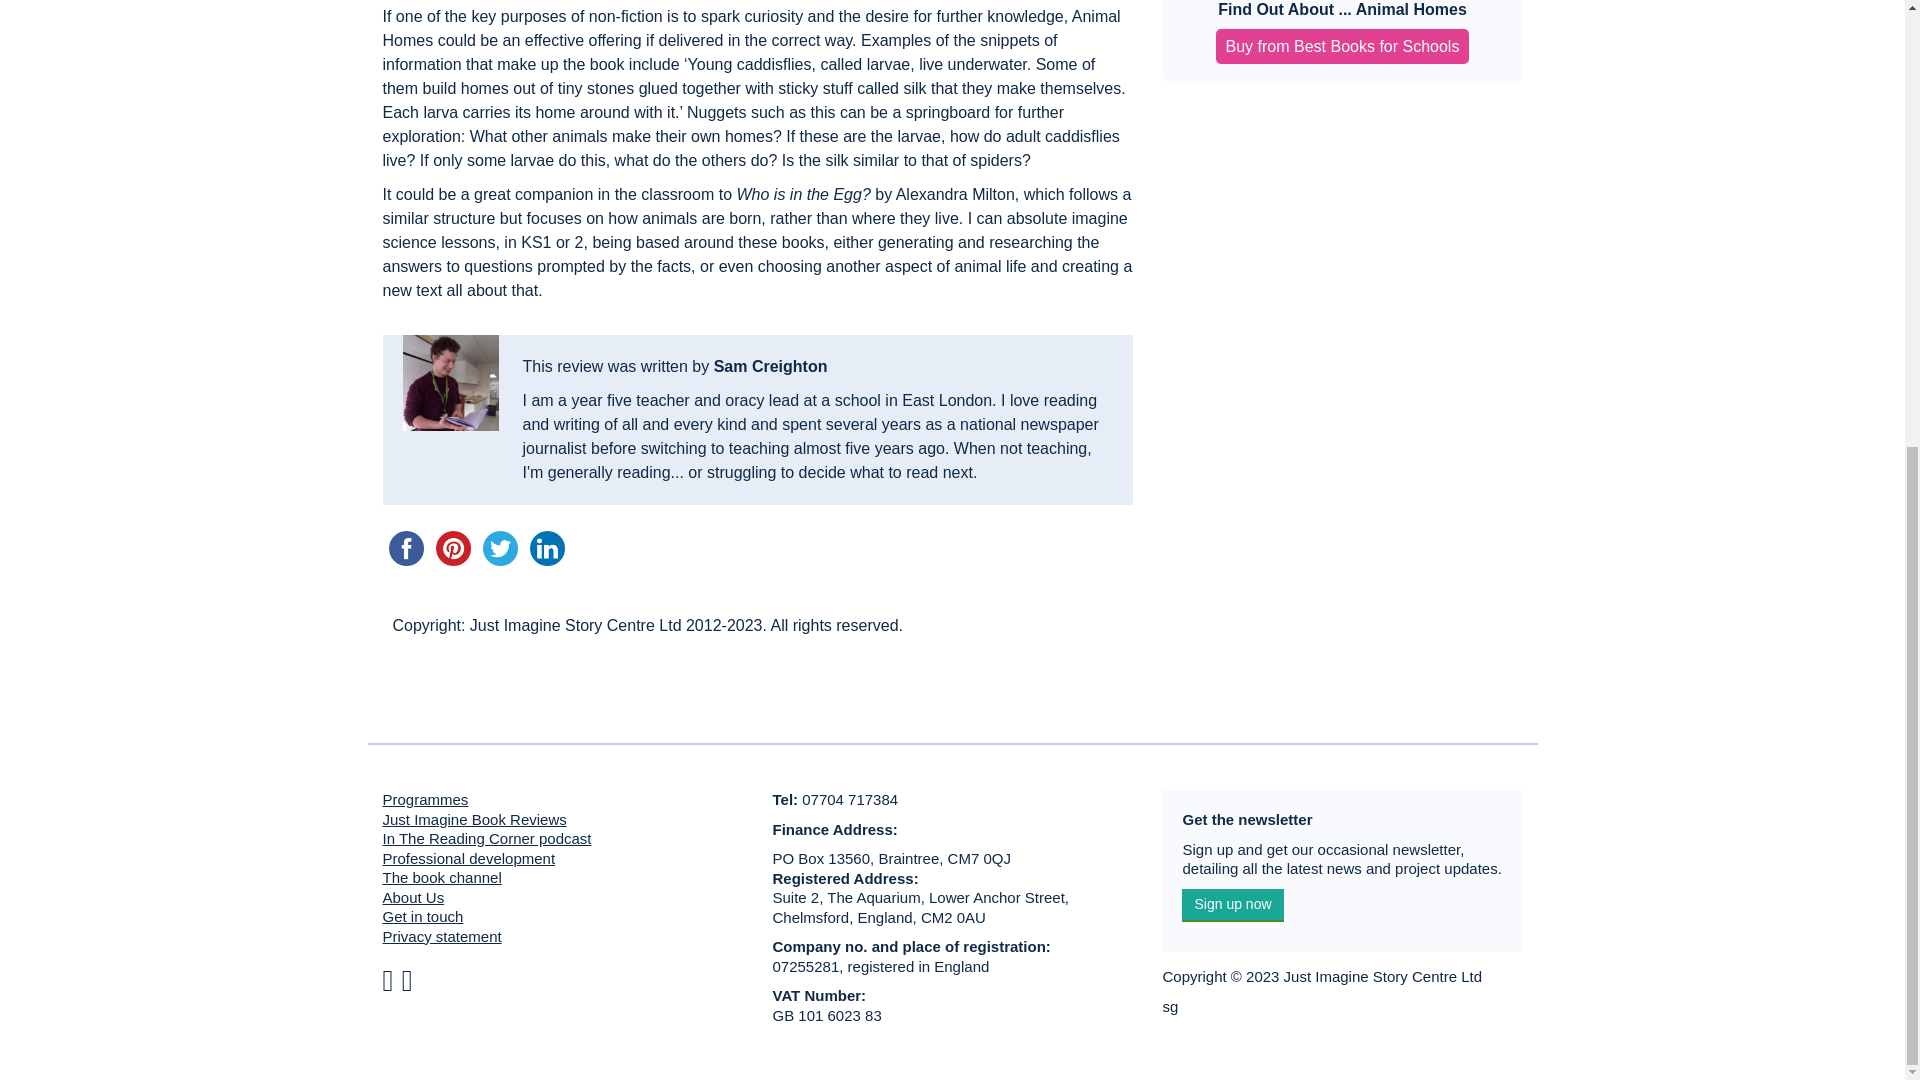  I want to click on The book channel, so click(442, 877).